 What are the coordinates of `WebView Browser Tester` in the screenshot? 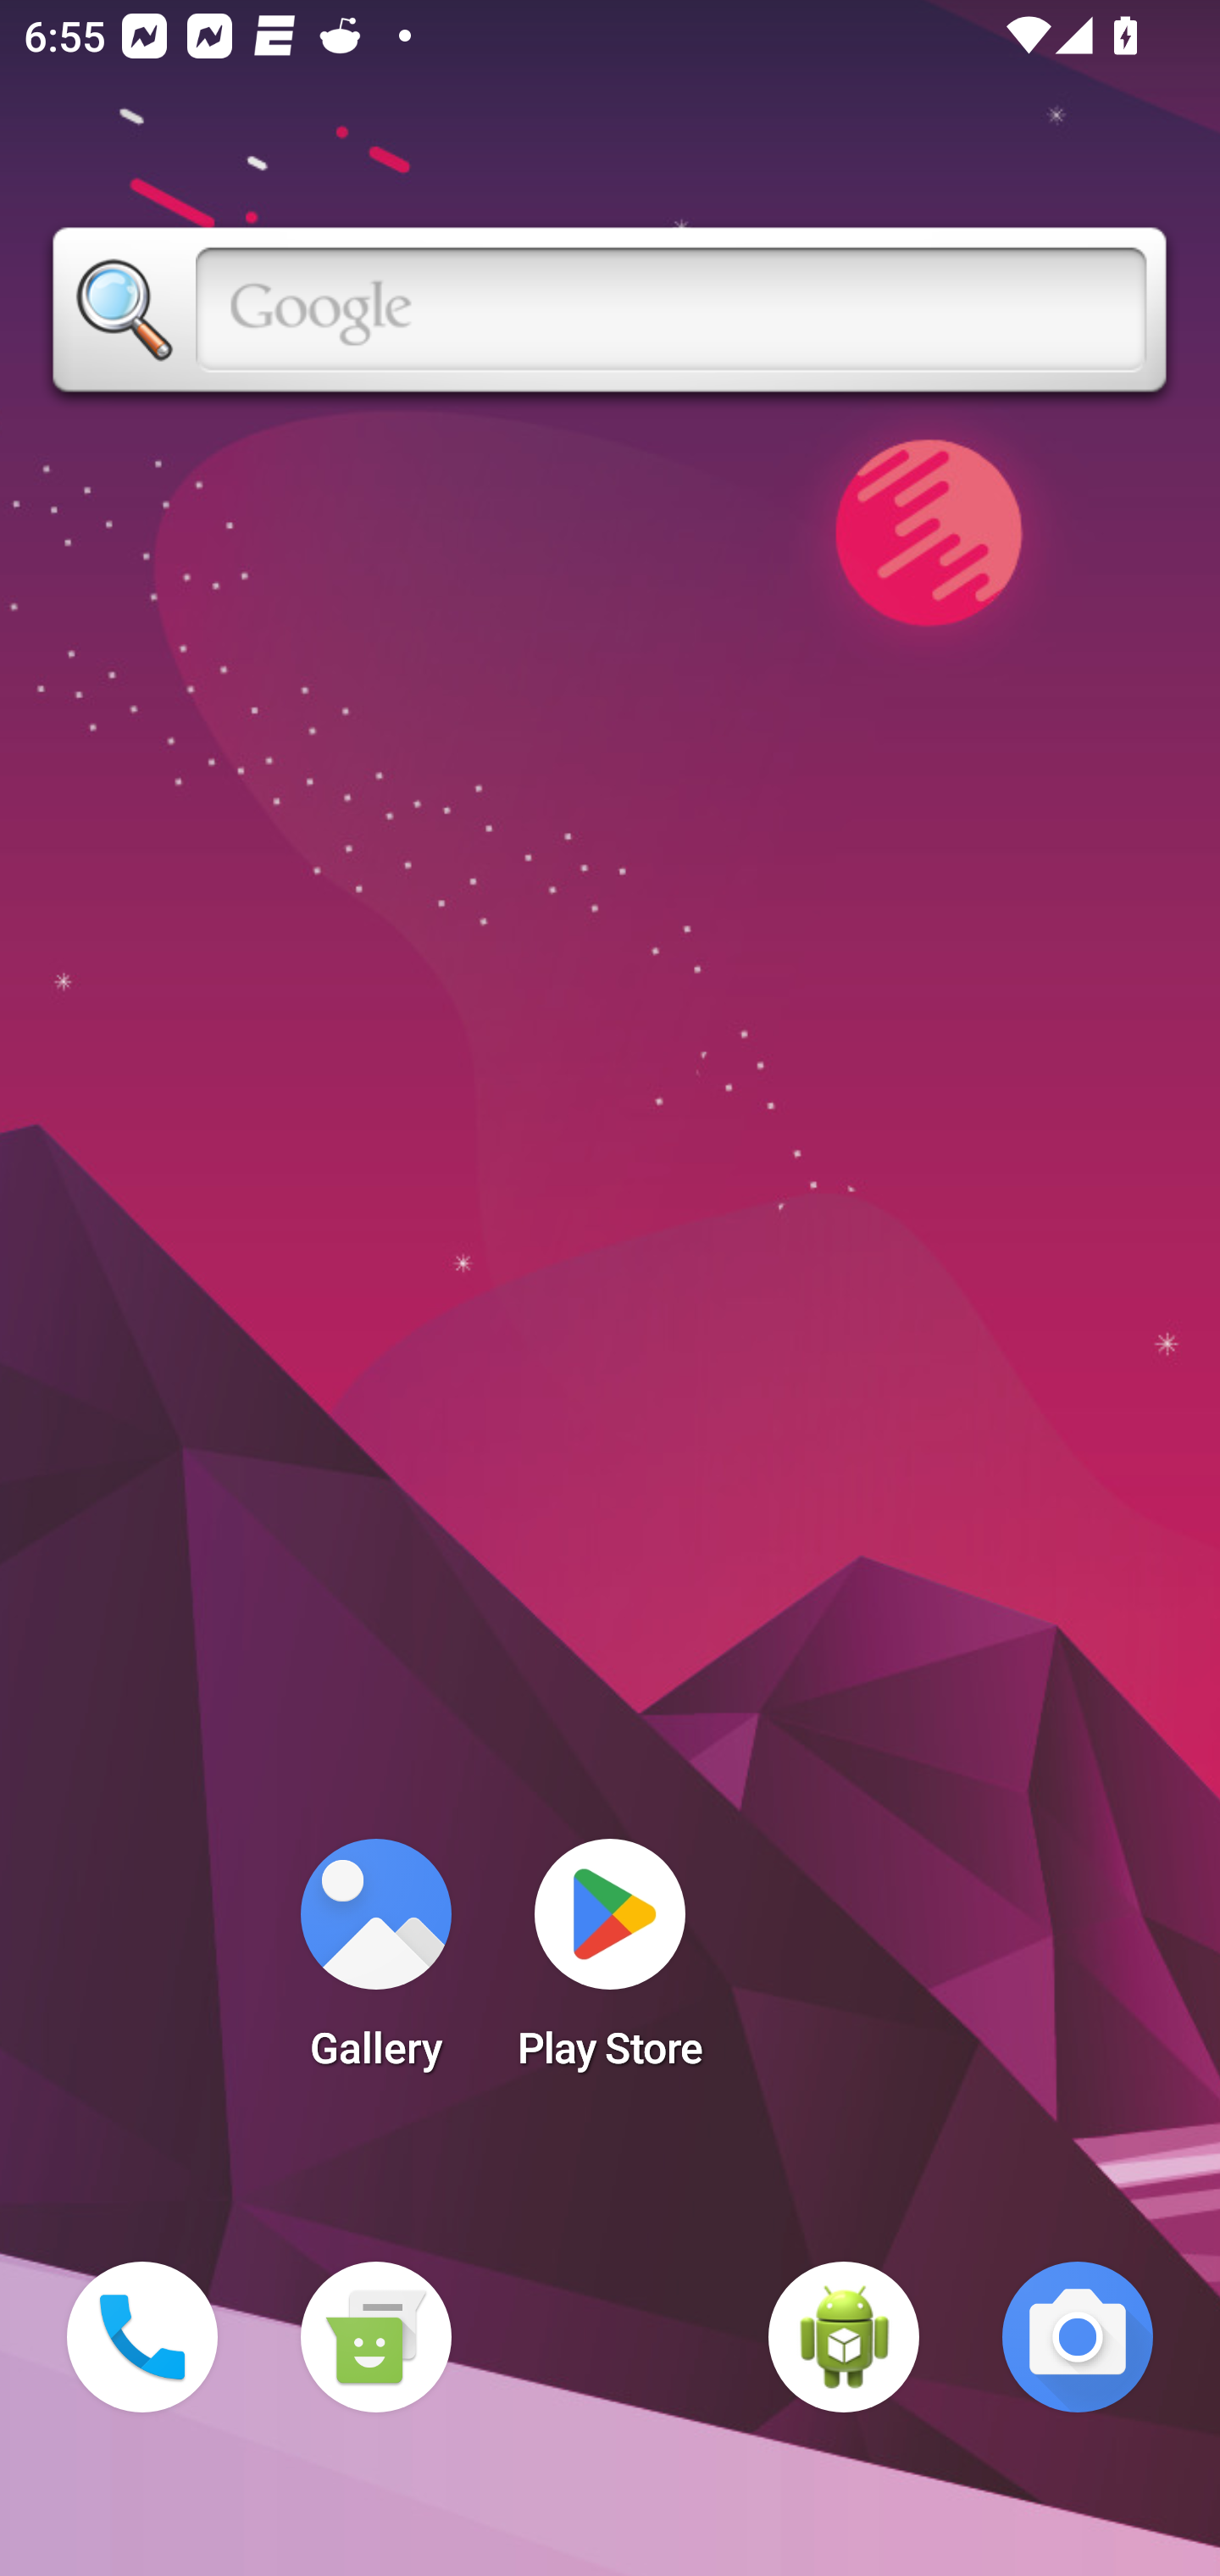 It's located at (844, 2337).